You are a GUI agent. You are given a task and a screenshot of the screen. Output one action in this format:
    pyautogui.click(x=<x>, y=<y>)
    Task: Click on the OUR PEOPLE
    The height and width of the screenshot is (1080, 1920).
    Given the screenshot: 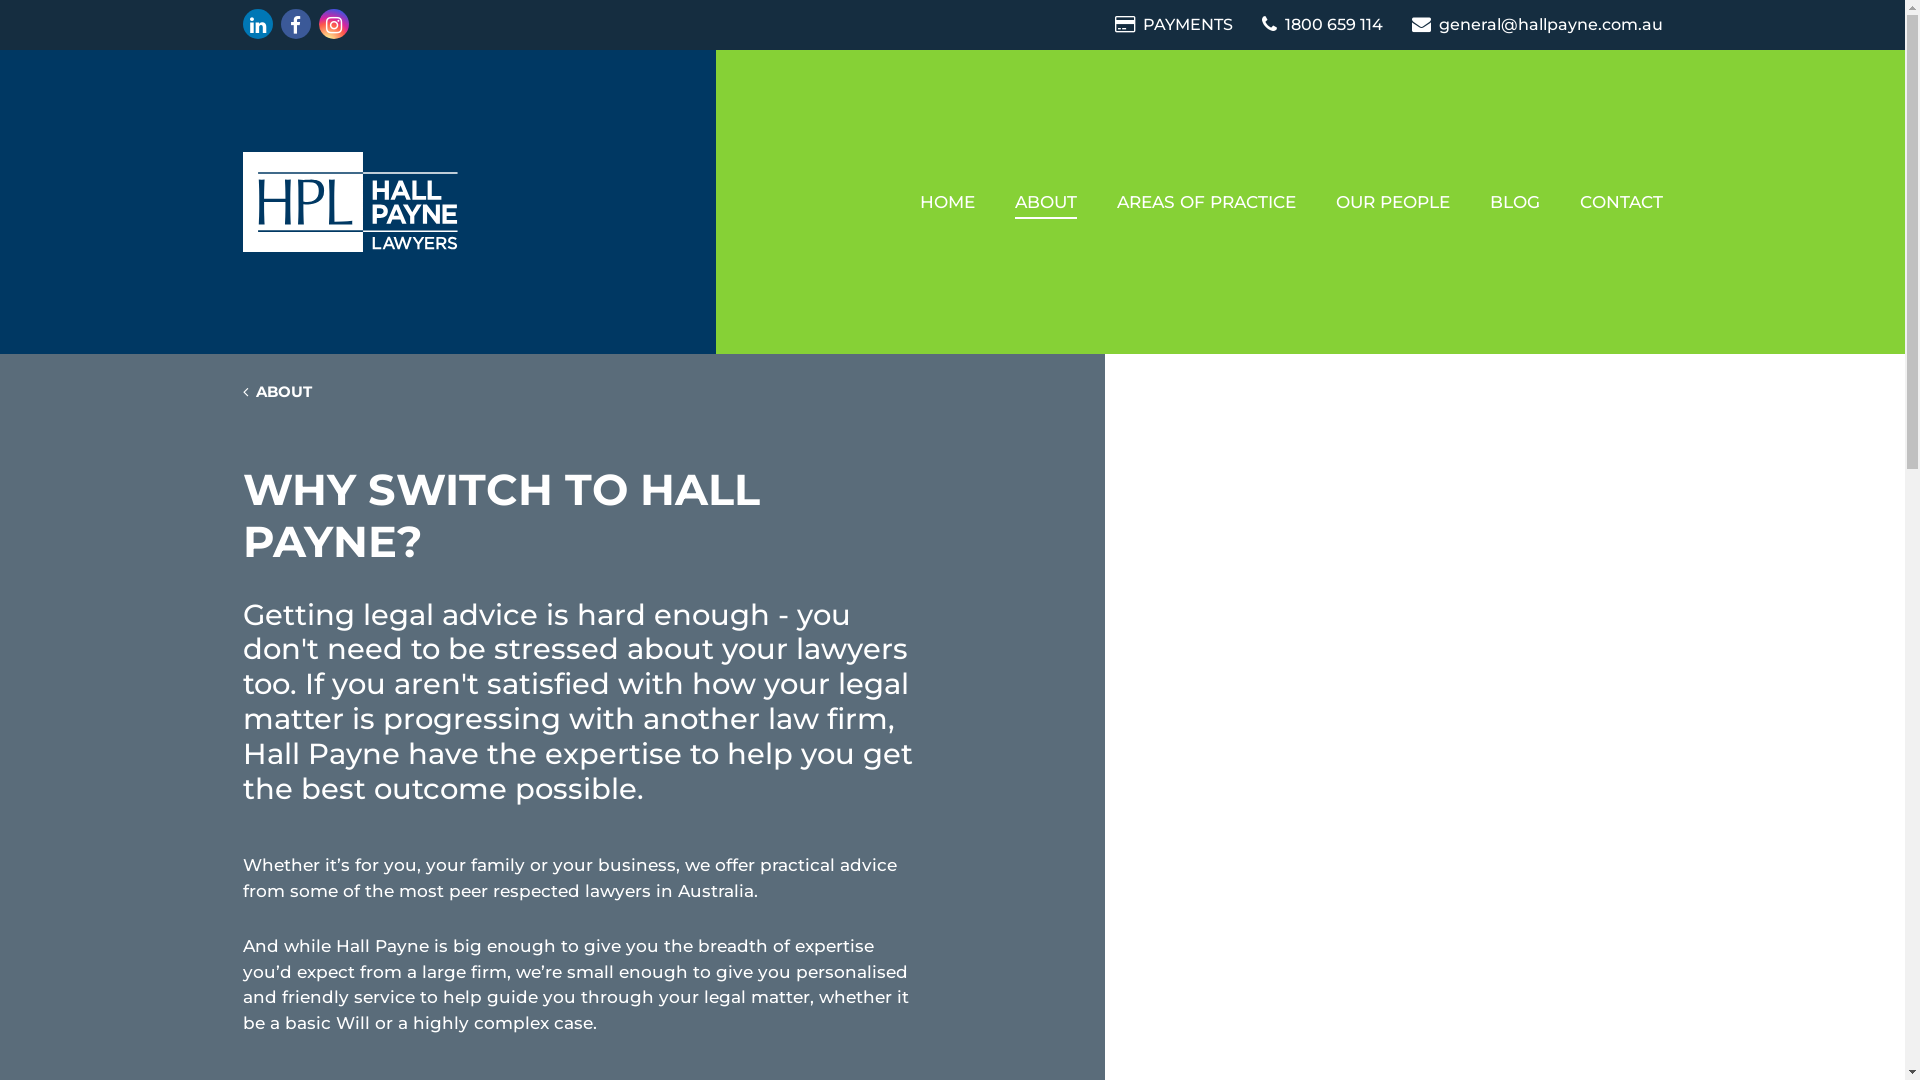 What is the action you would take?
    pyautogui.click(x=1393, y=202)
    